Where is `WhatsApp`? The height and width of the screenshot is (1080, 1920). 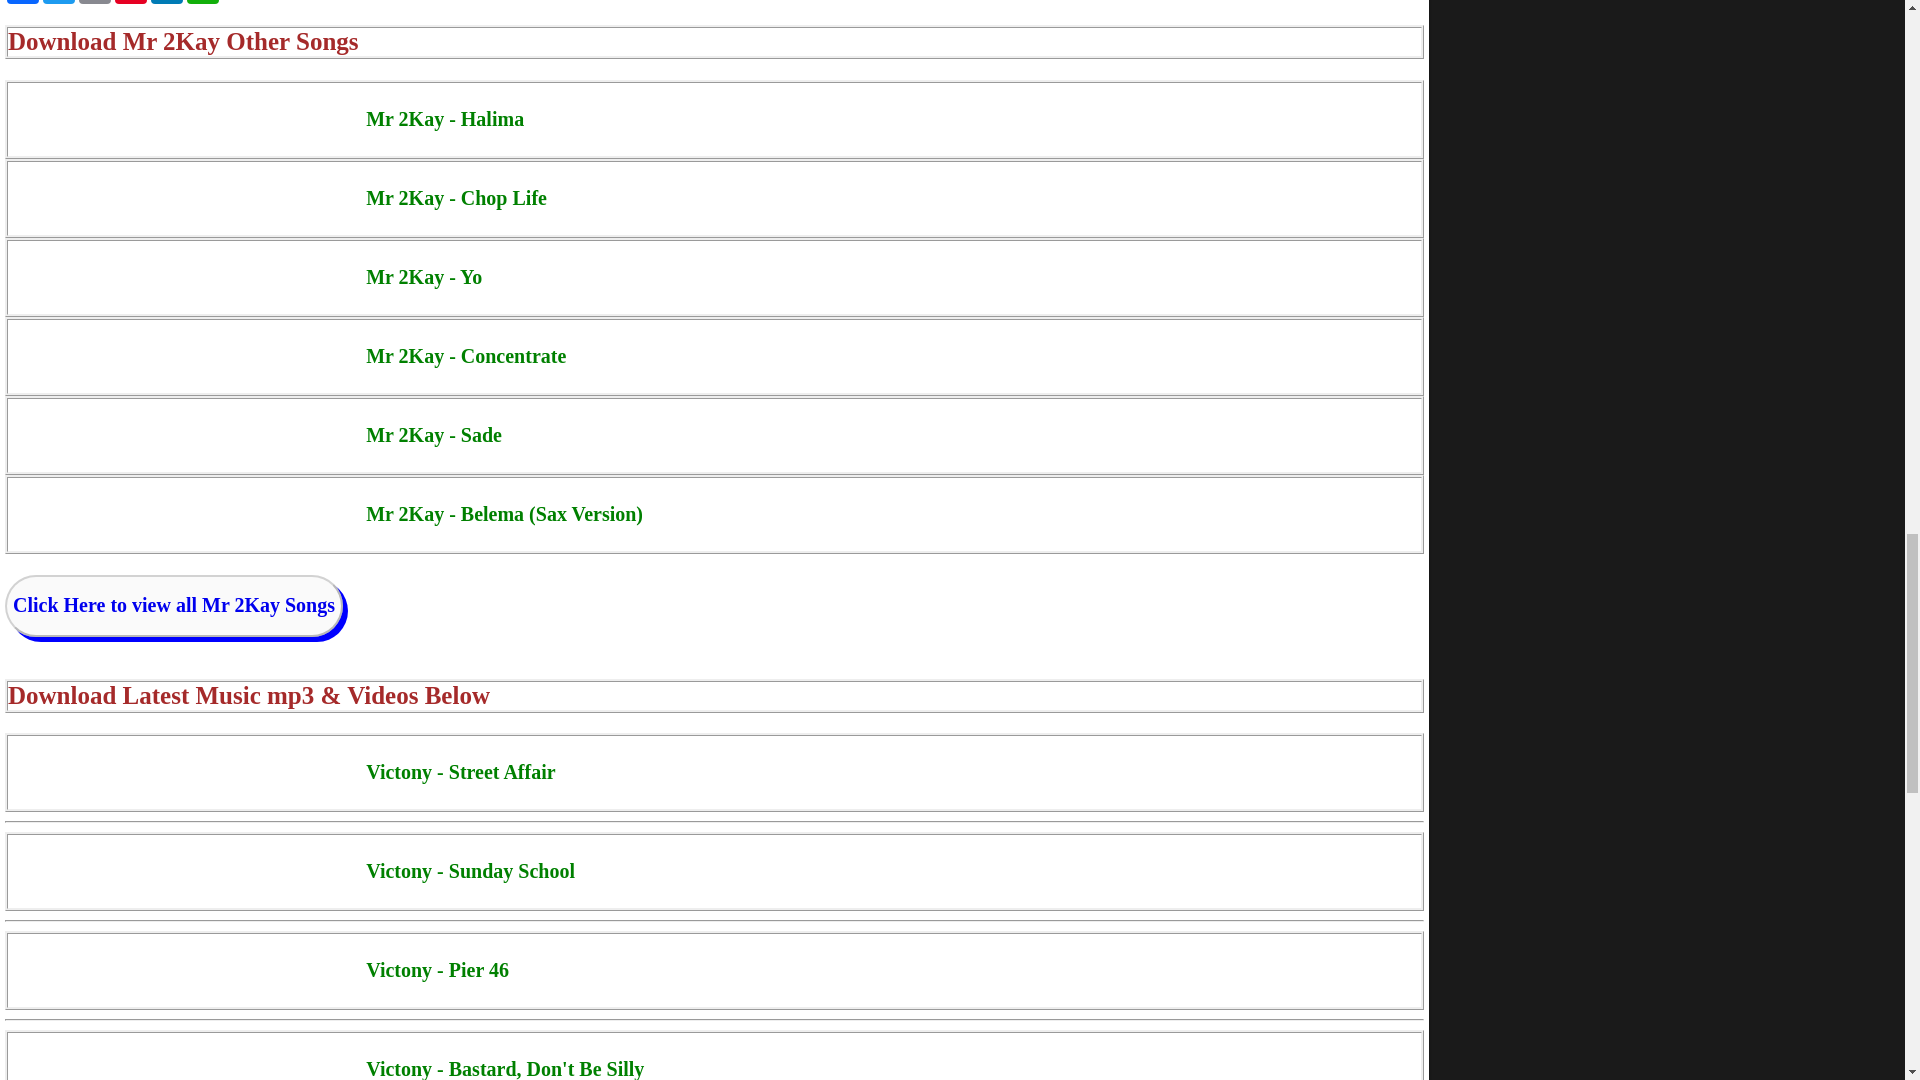
WhatsApp is located at coordinates (202, 2).